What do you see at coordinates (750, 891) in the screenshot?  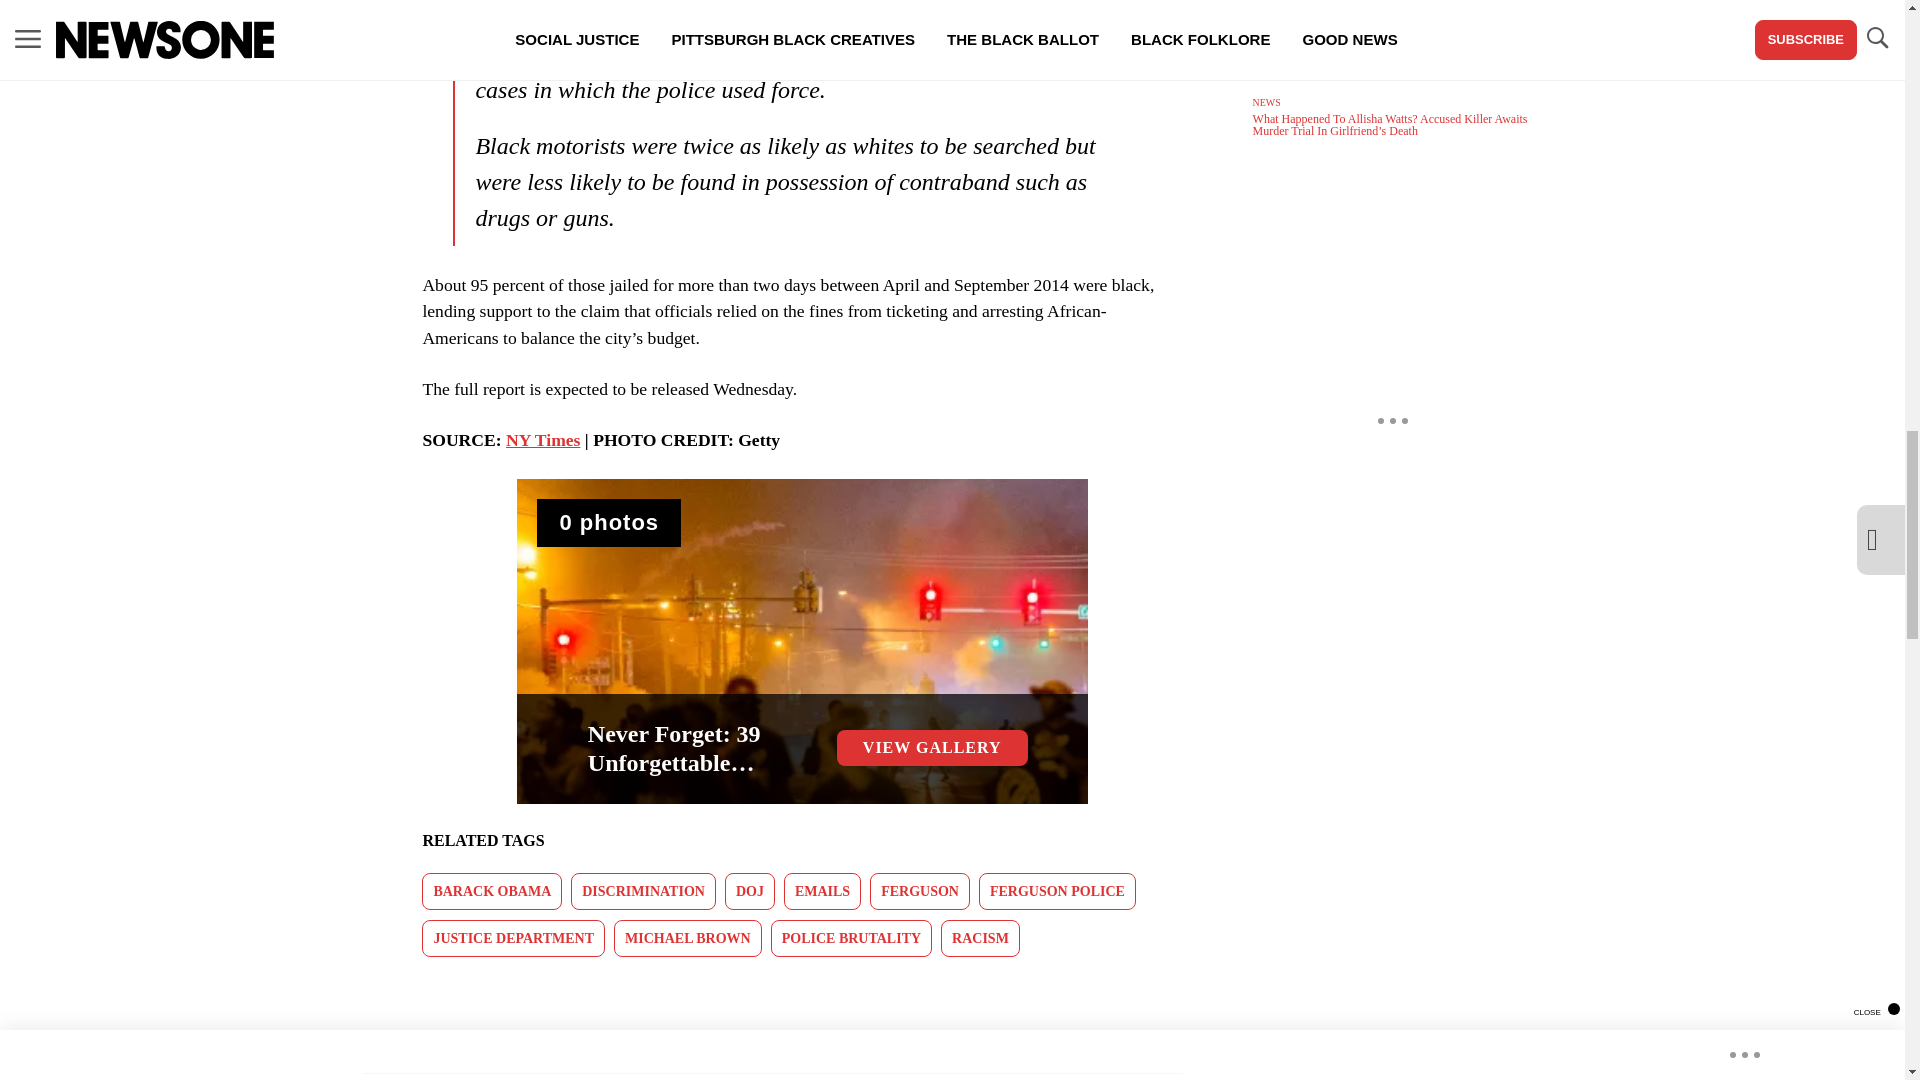 I see `DOJ` at bounding box center [750, 891].